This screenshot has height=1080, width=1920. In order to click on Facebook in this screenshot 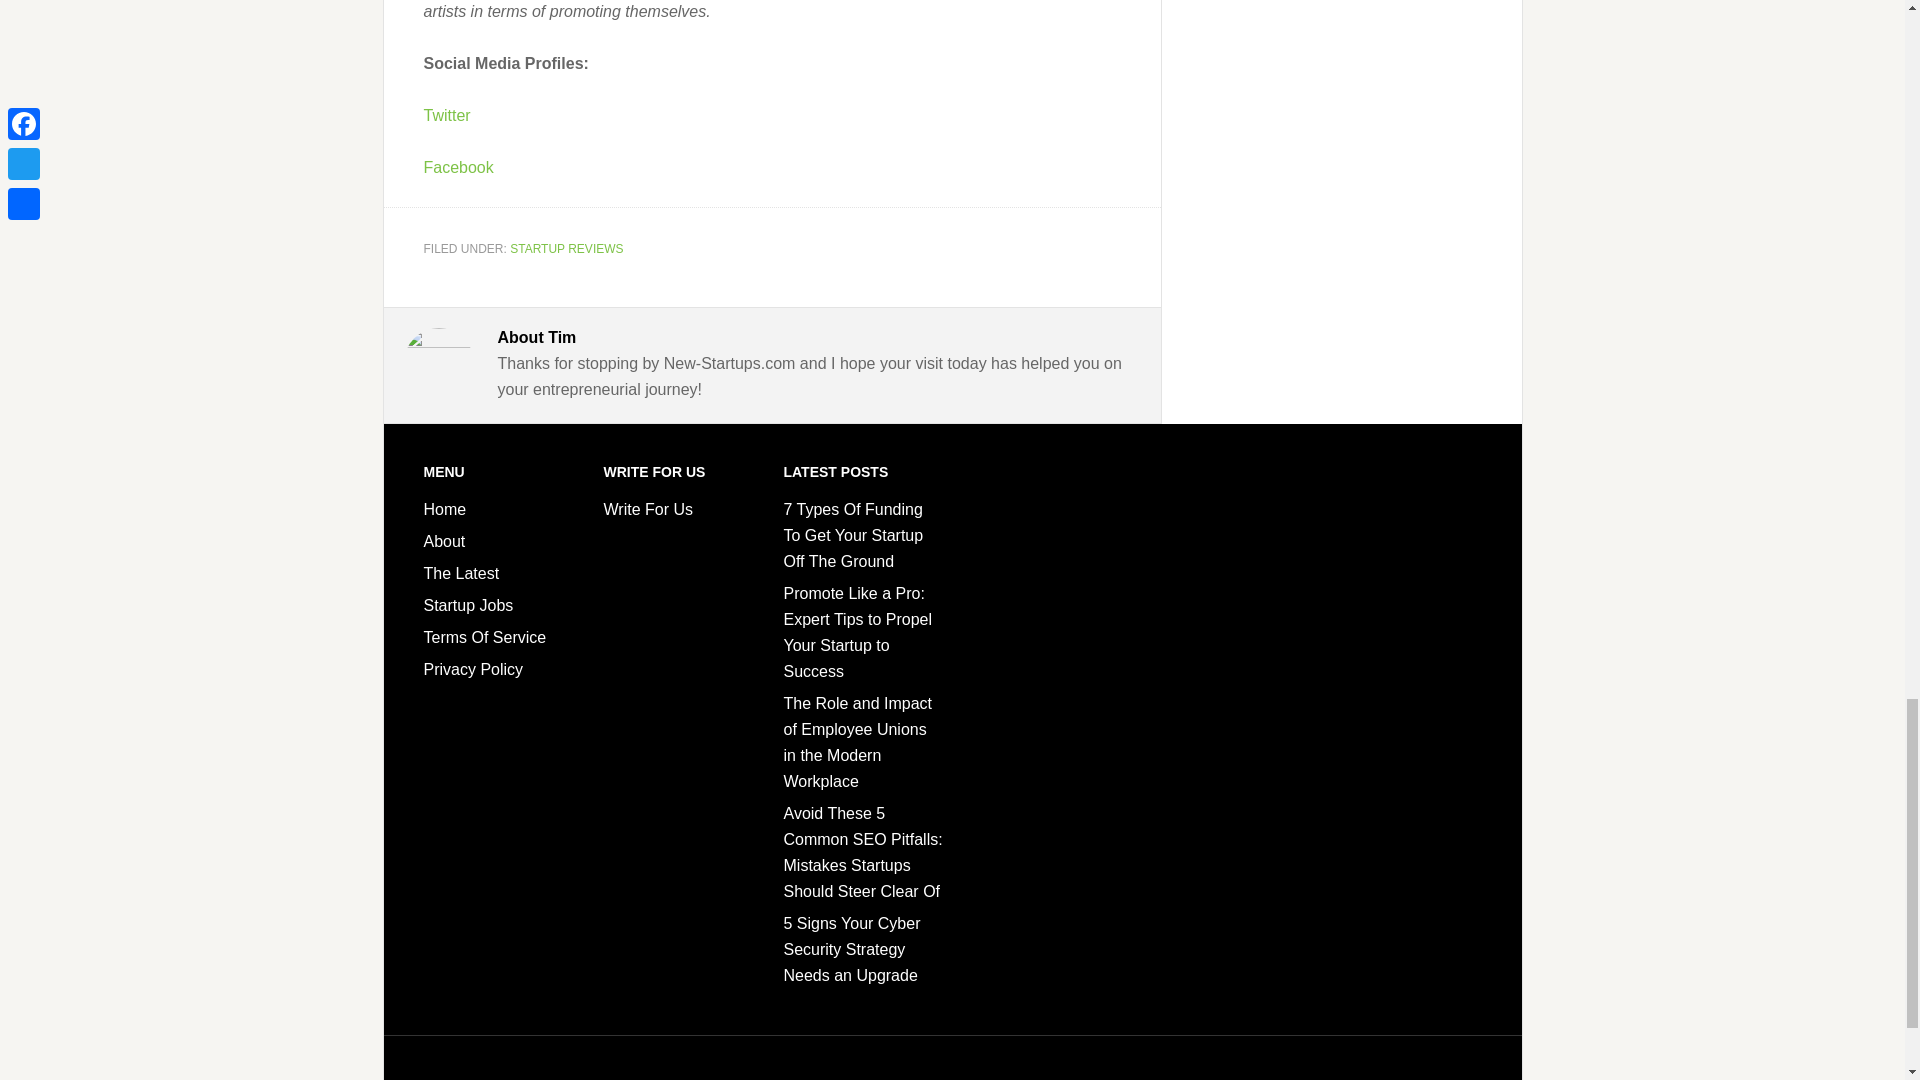, I will do `click(458, 167)`.